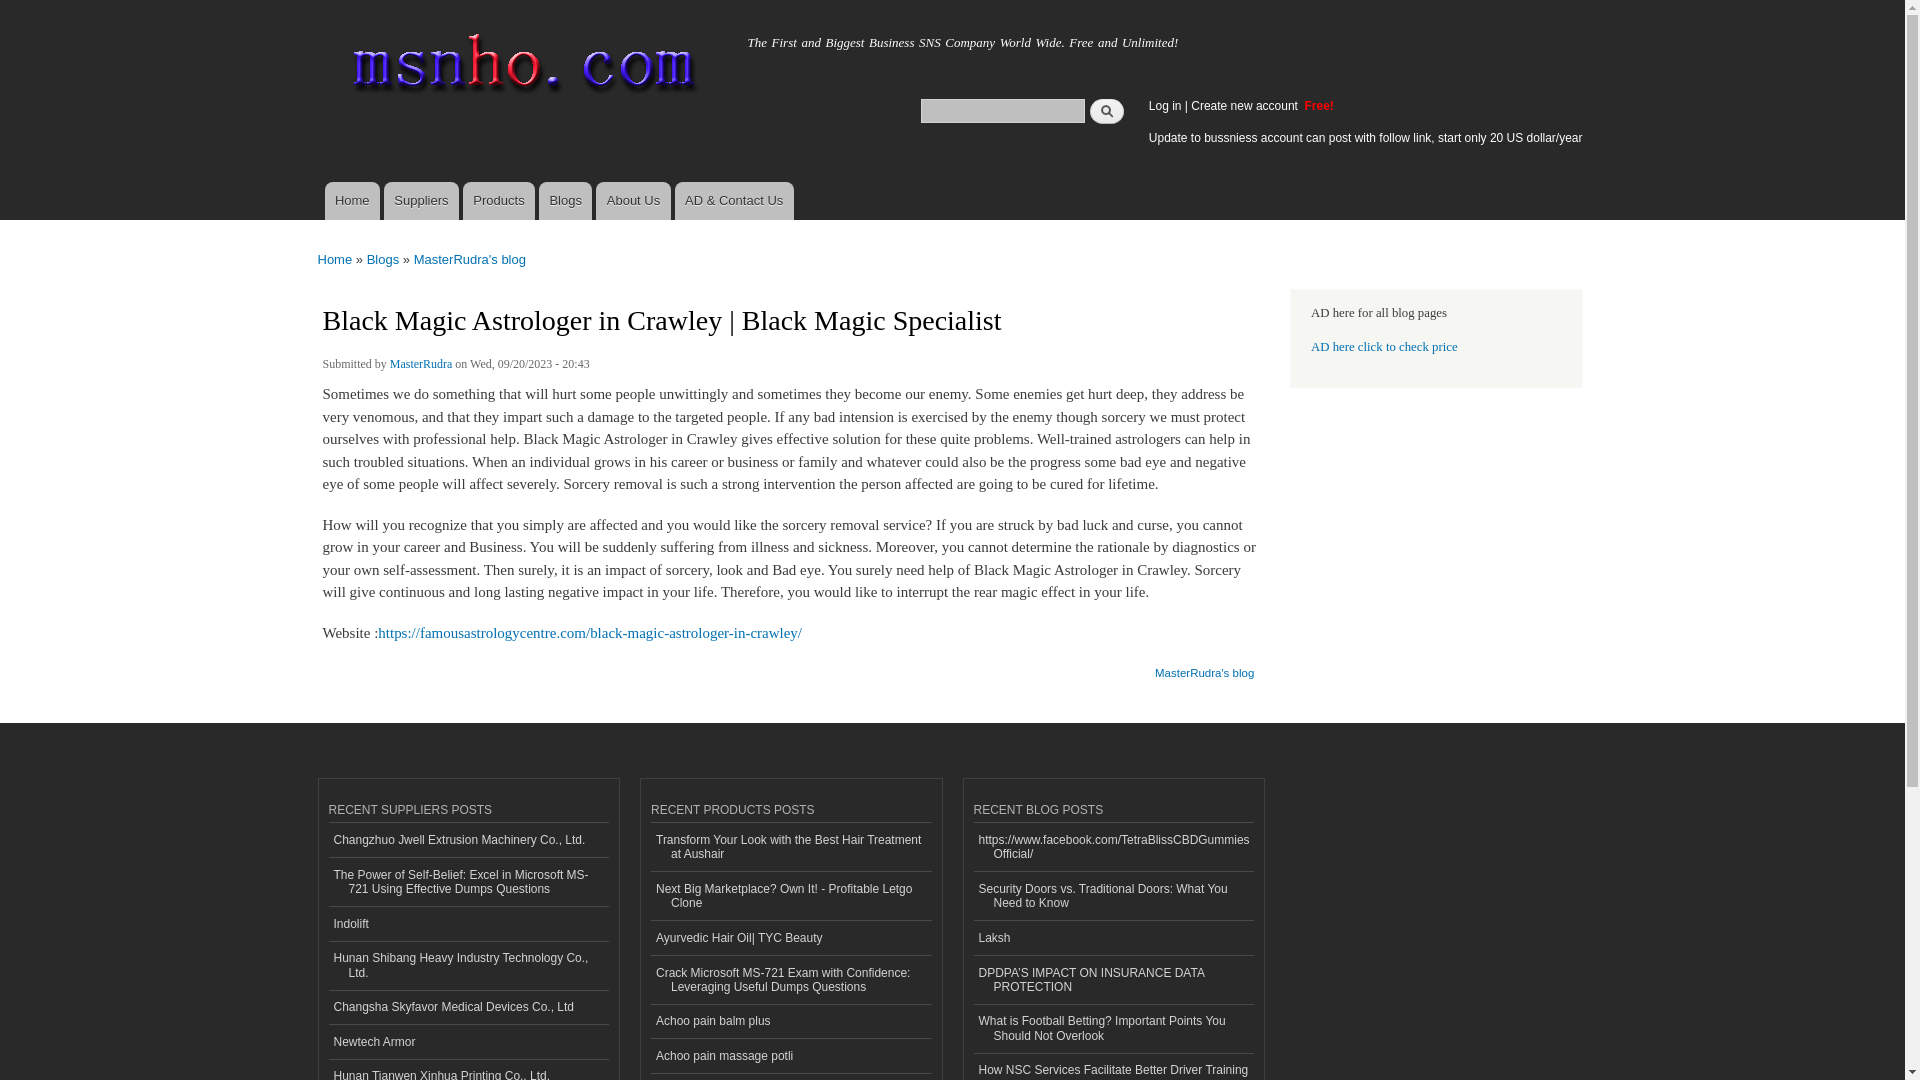 The height and width of the screenshot is (1080, 1920). I want to click on Suppliers, so click(421, 201).